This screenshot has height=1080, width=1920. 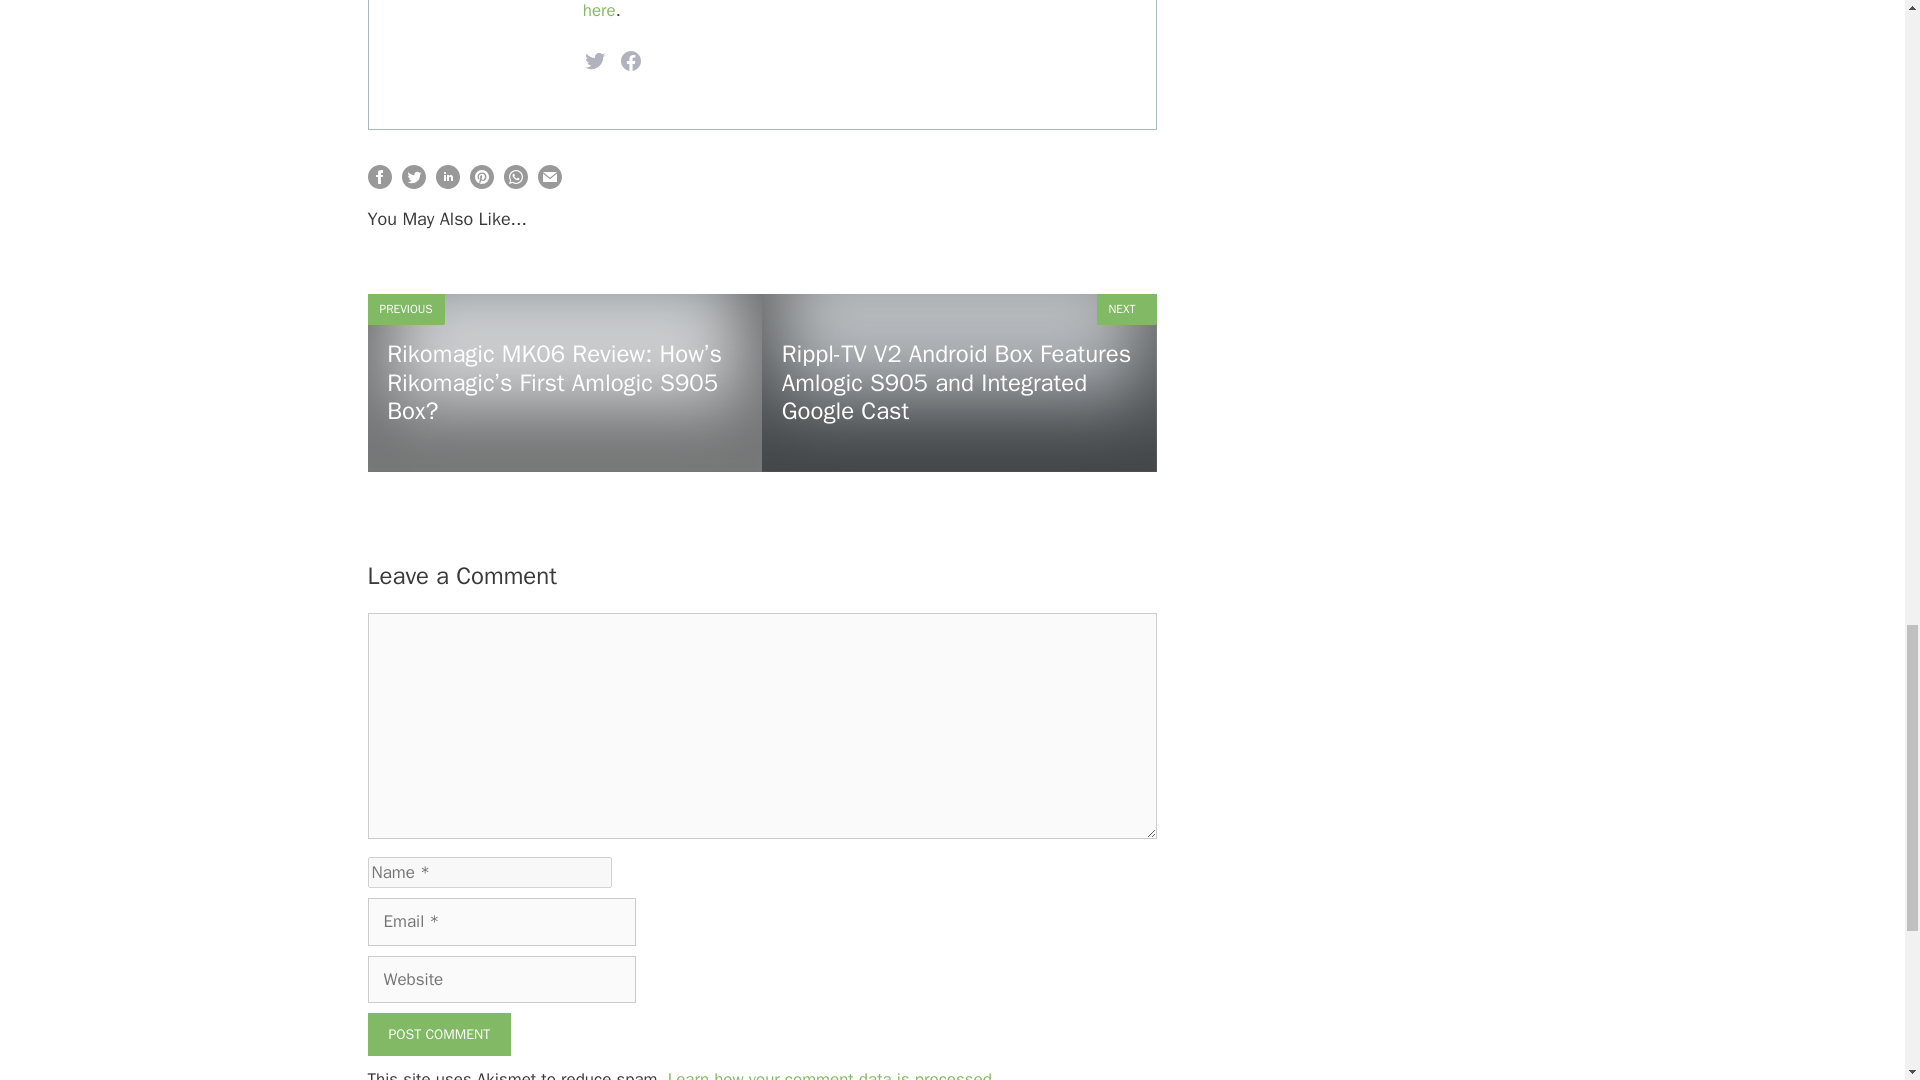 What do you see at coordinates (630, 60) in the screenshot?
I see `Facebook` at bounding box center [630, 60].